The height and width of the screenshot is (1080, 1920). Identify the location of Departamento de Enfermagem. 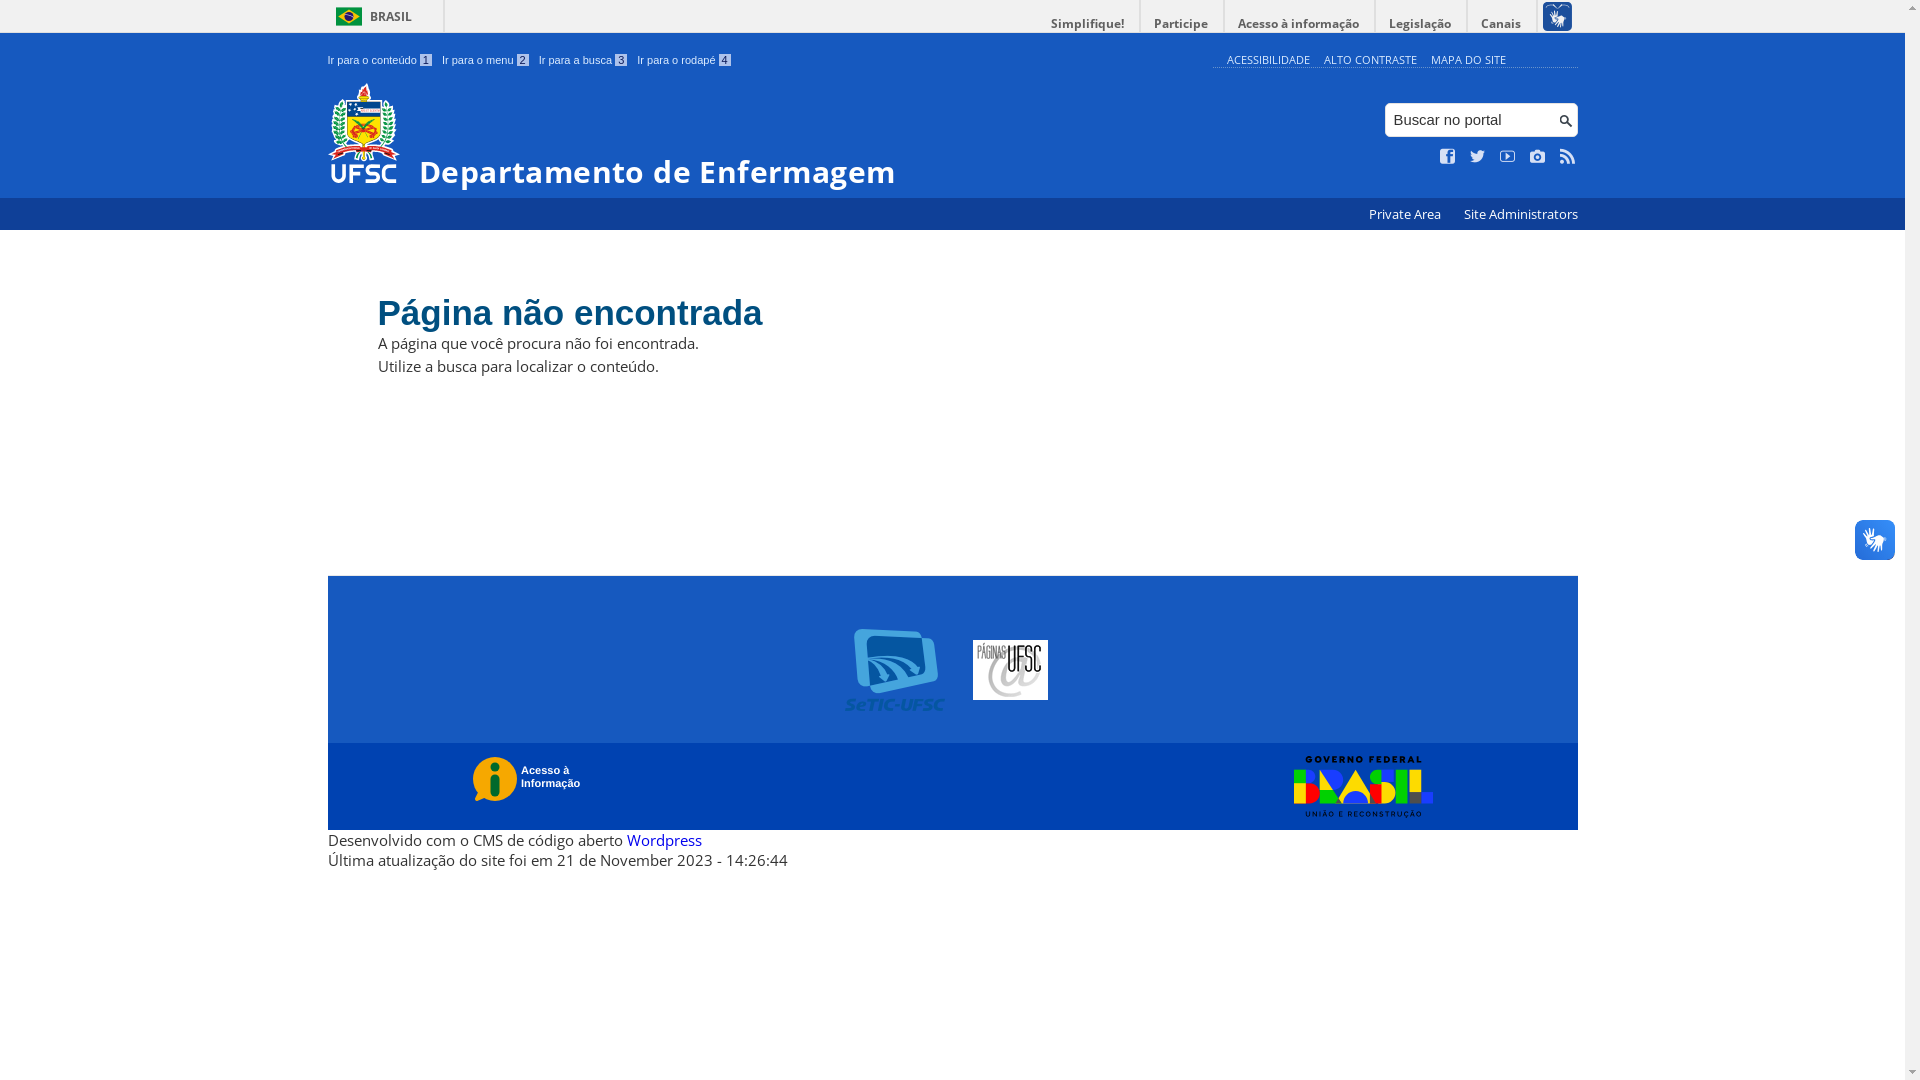
(766, 136).